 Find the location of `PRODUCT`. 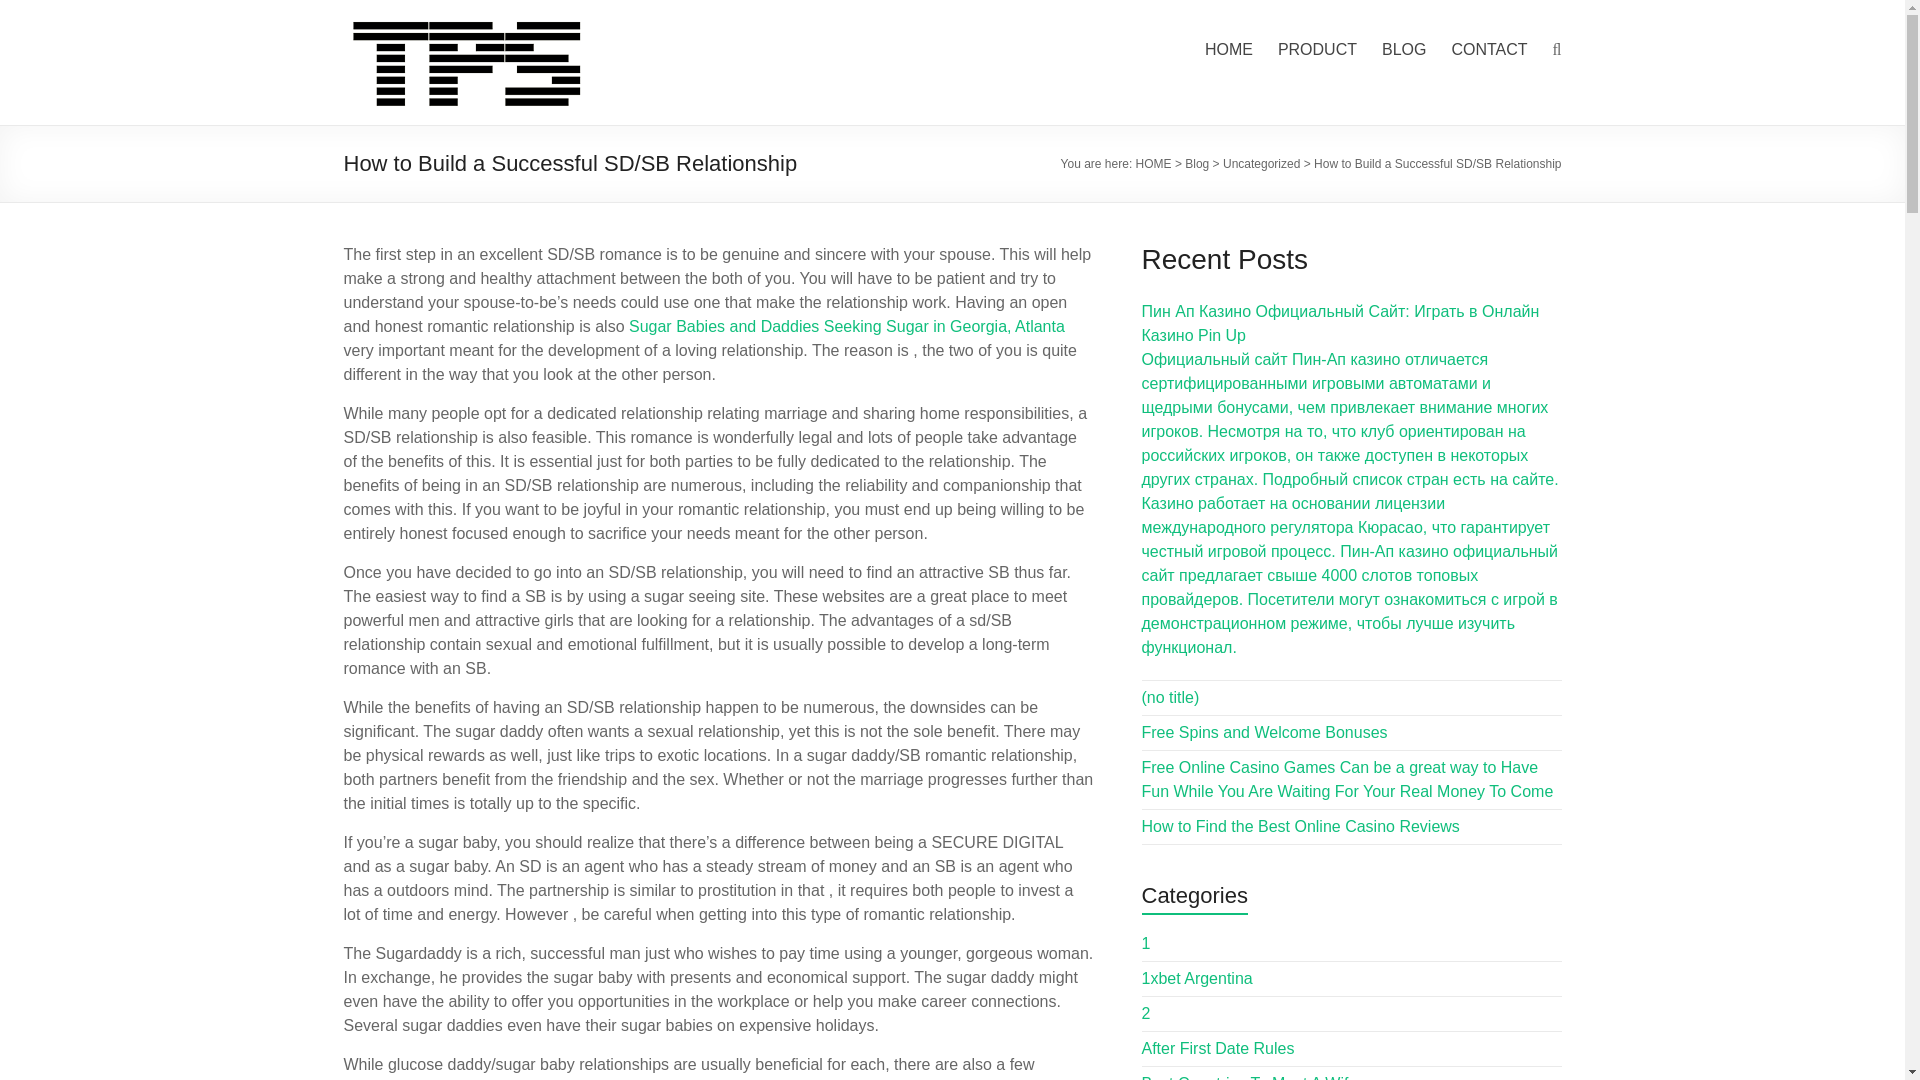

PRODUCT is located at coordinates (1318, 49).